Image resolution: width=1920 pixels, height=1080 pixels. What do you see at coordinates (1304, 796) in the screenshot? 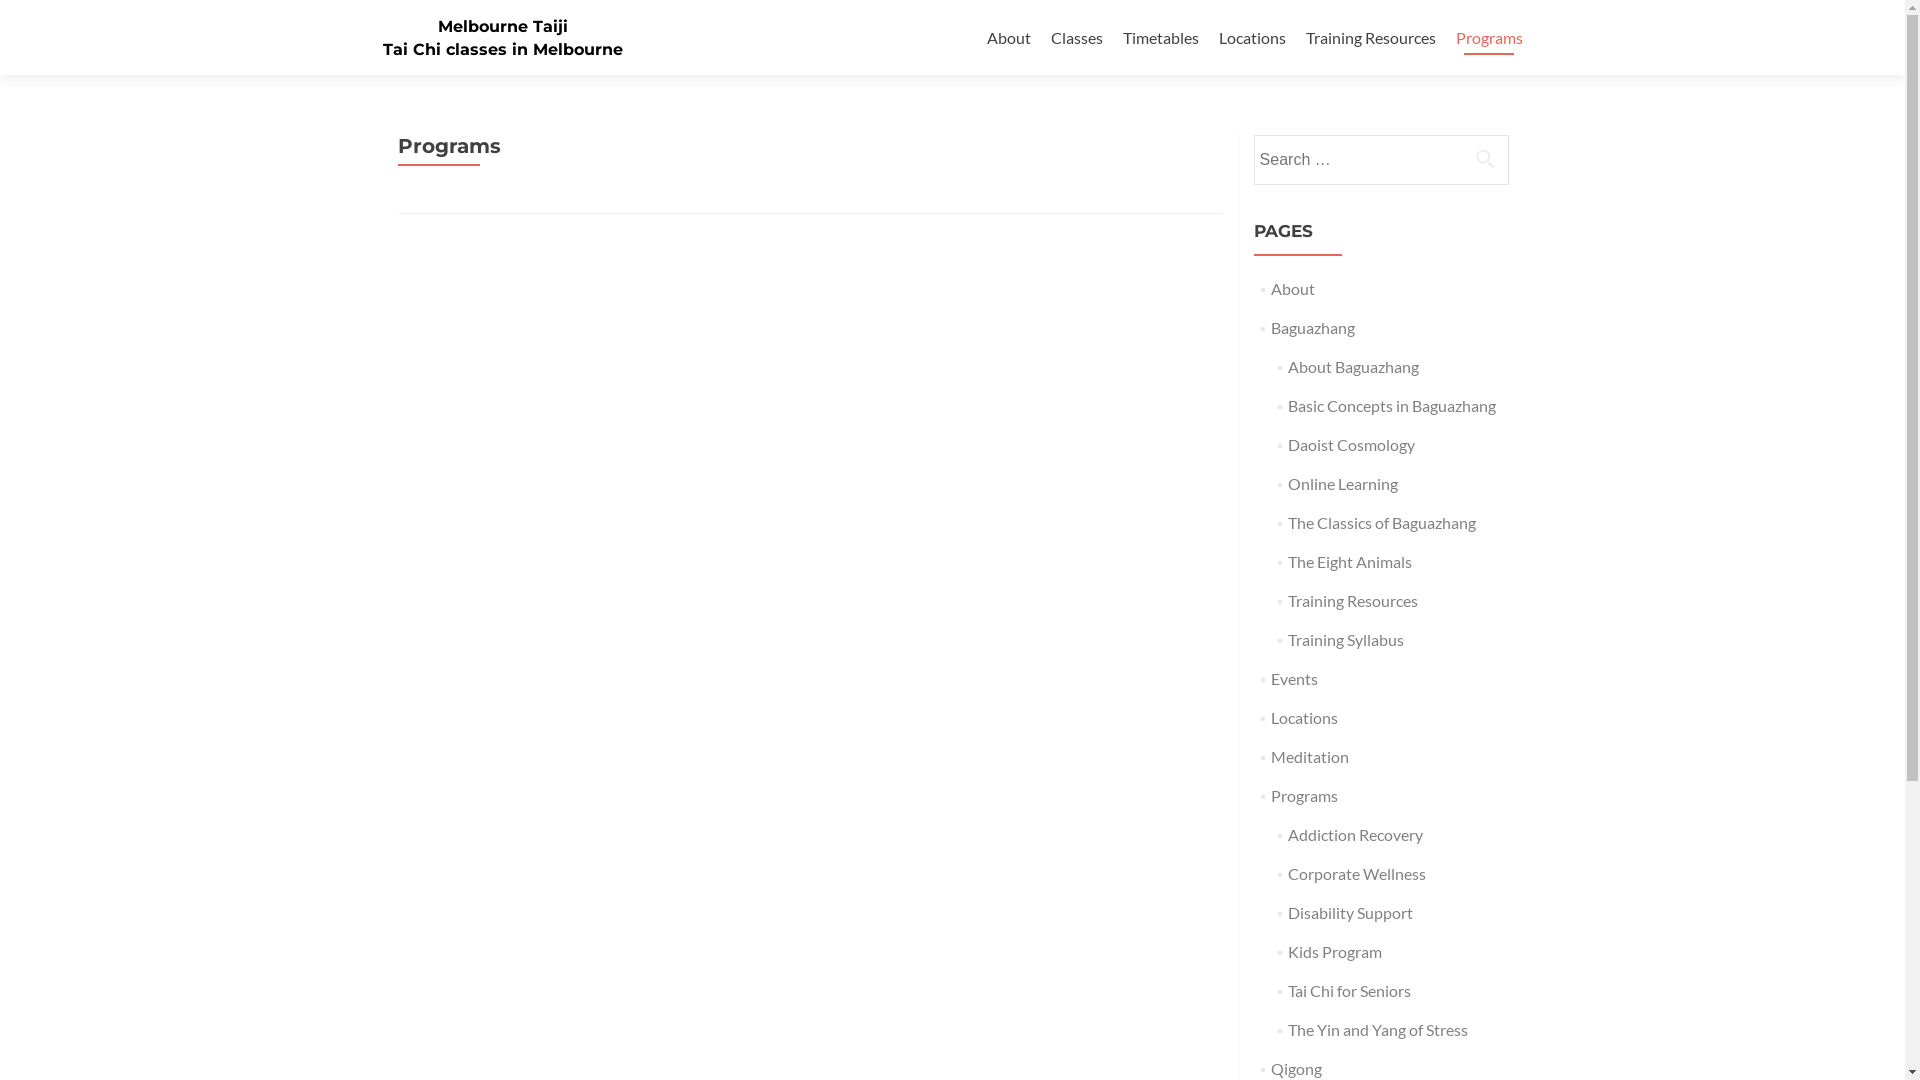
I see `Programs` at bounding box center [1304, 796].